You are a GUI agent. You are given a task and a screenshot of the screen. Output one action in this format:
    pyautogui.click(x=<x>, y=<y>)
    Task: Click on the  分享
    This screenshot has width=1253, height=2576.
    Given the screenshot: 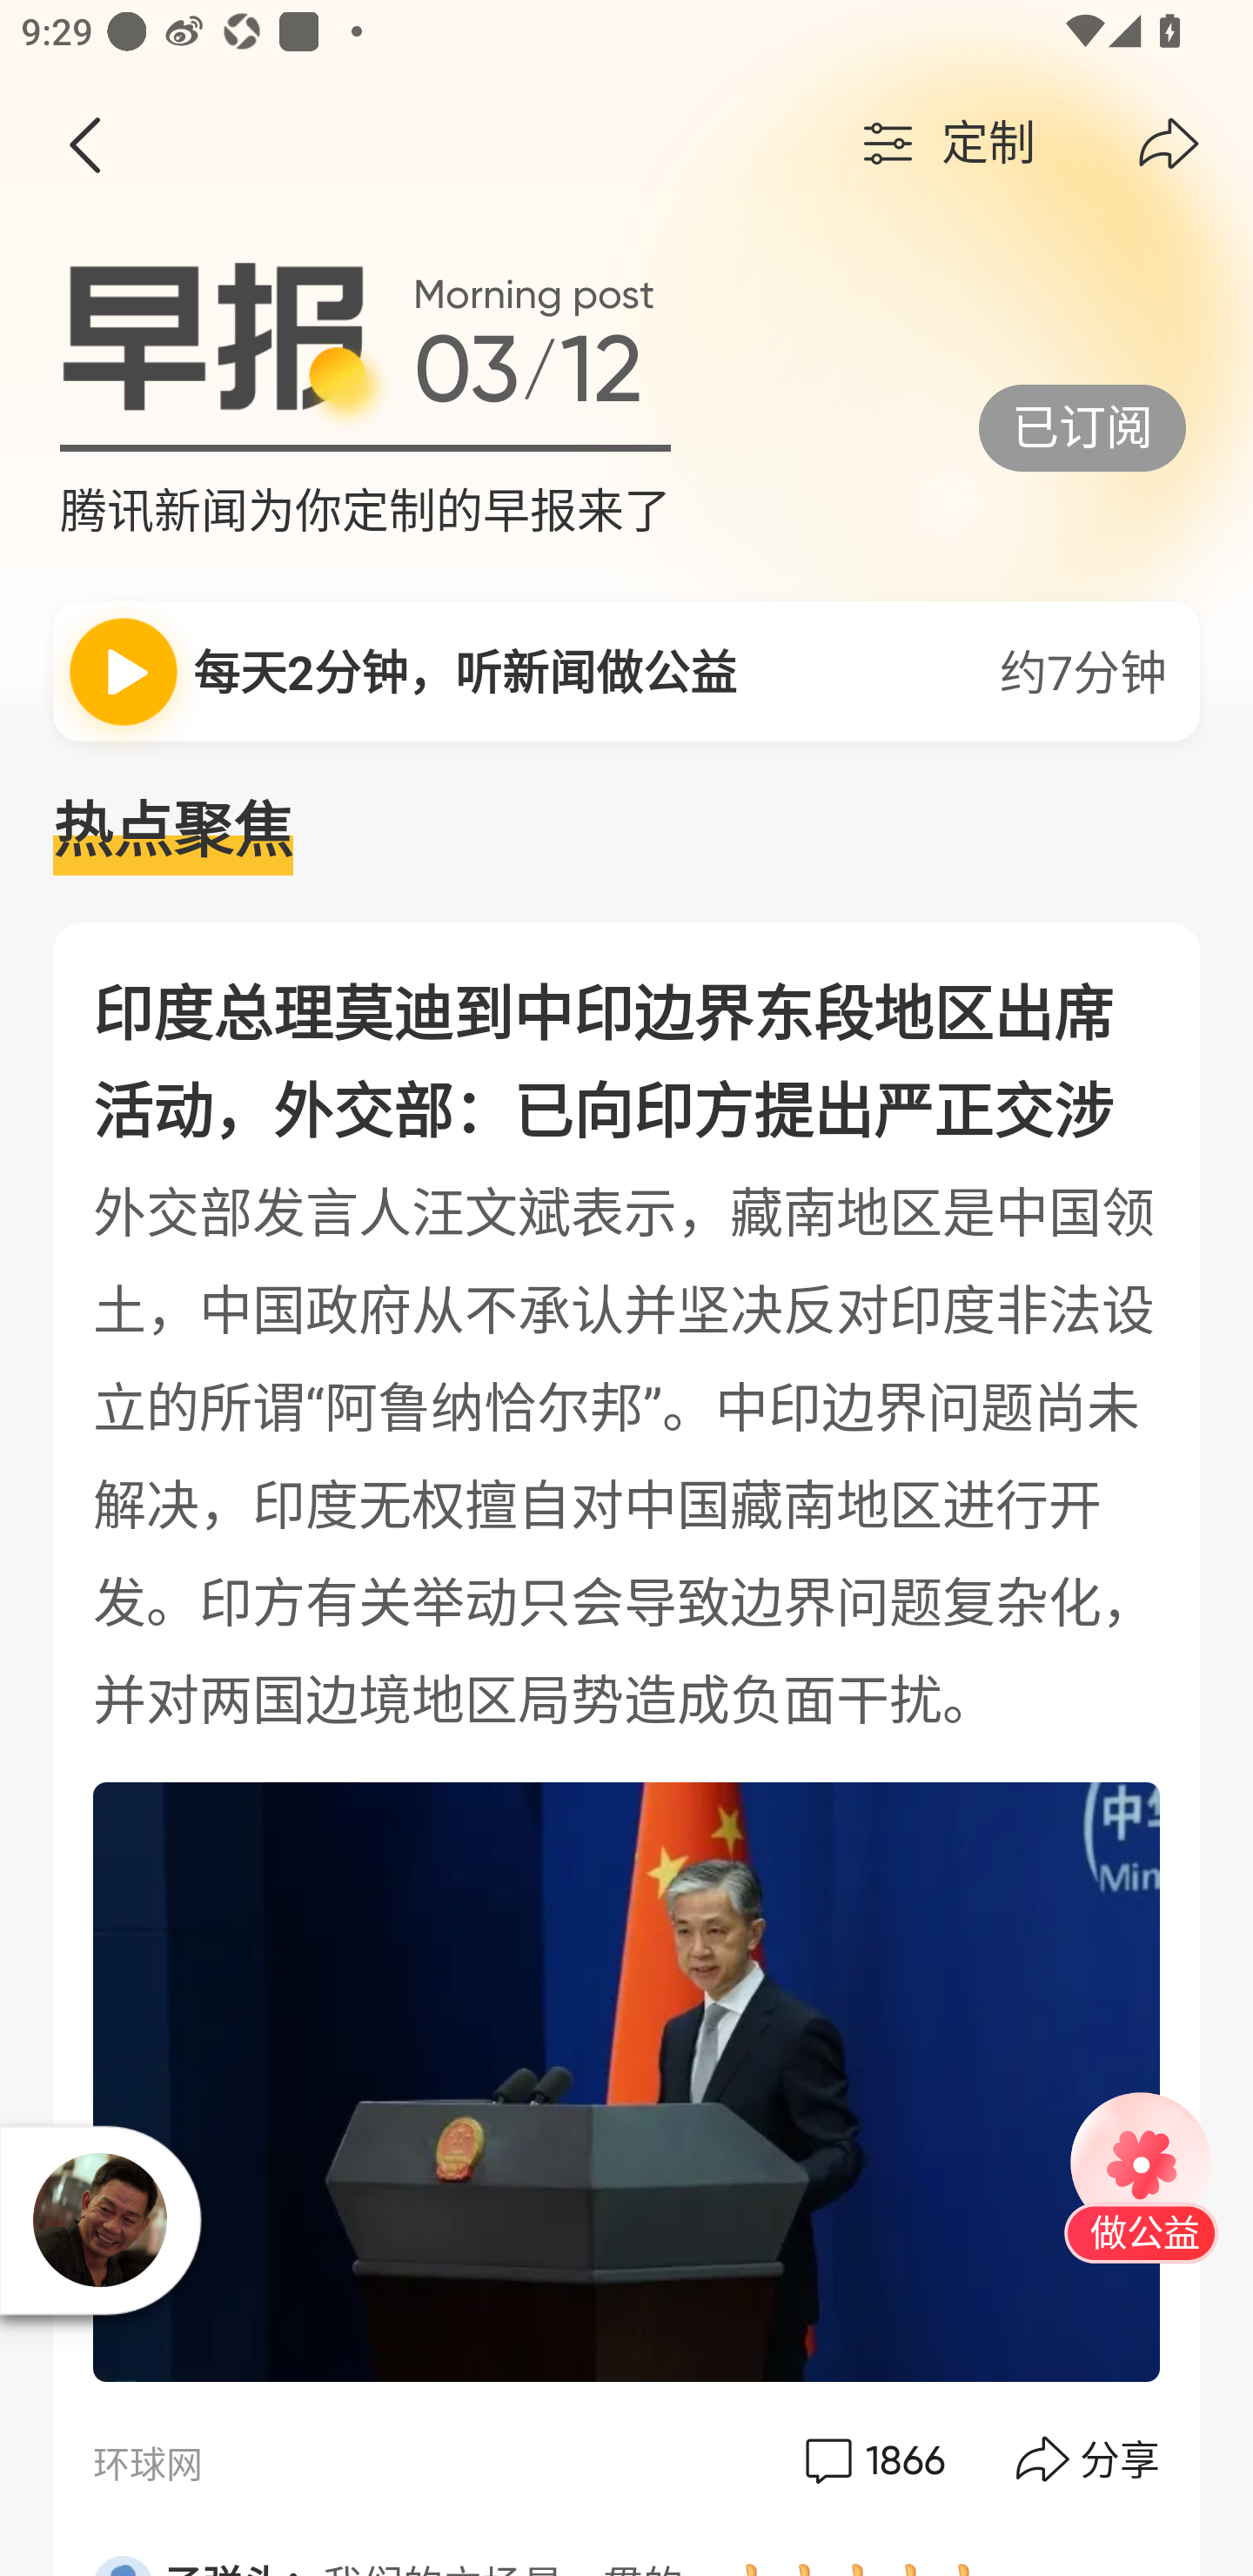 What is the action you would take?
    pyautogui.click(x=1089, y=2459)
    